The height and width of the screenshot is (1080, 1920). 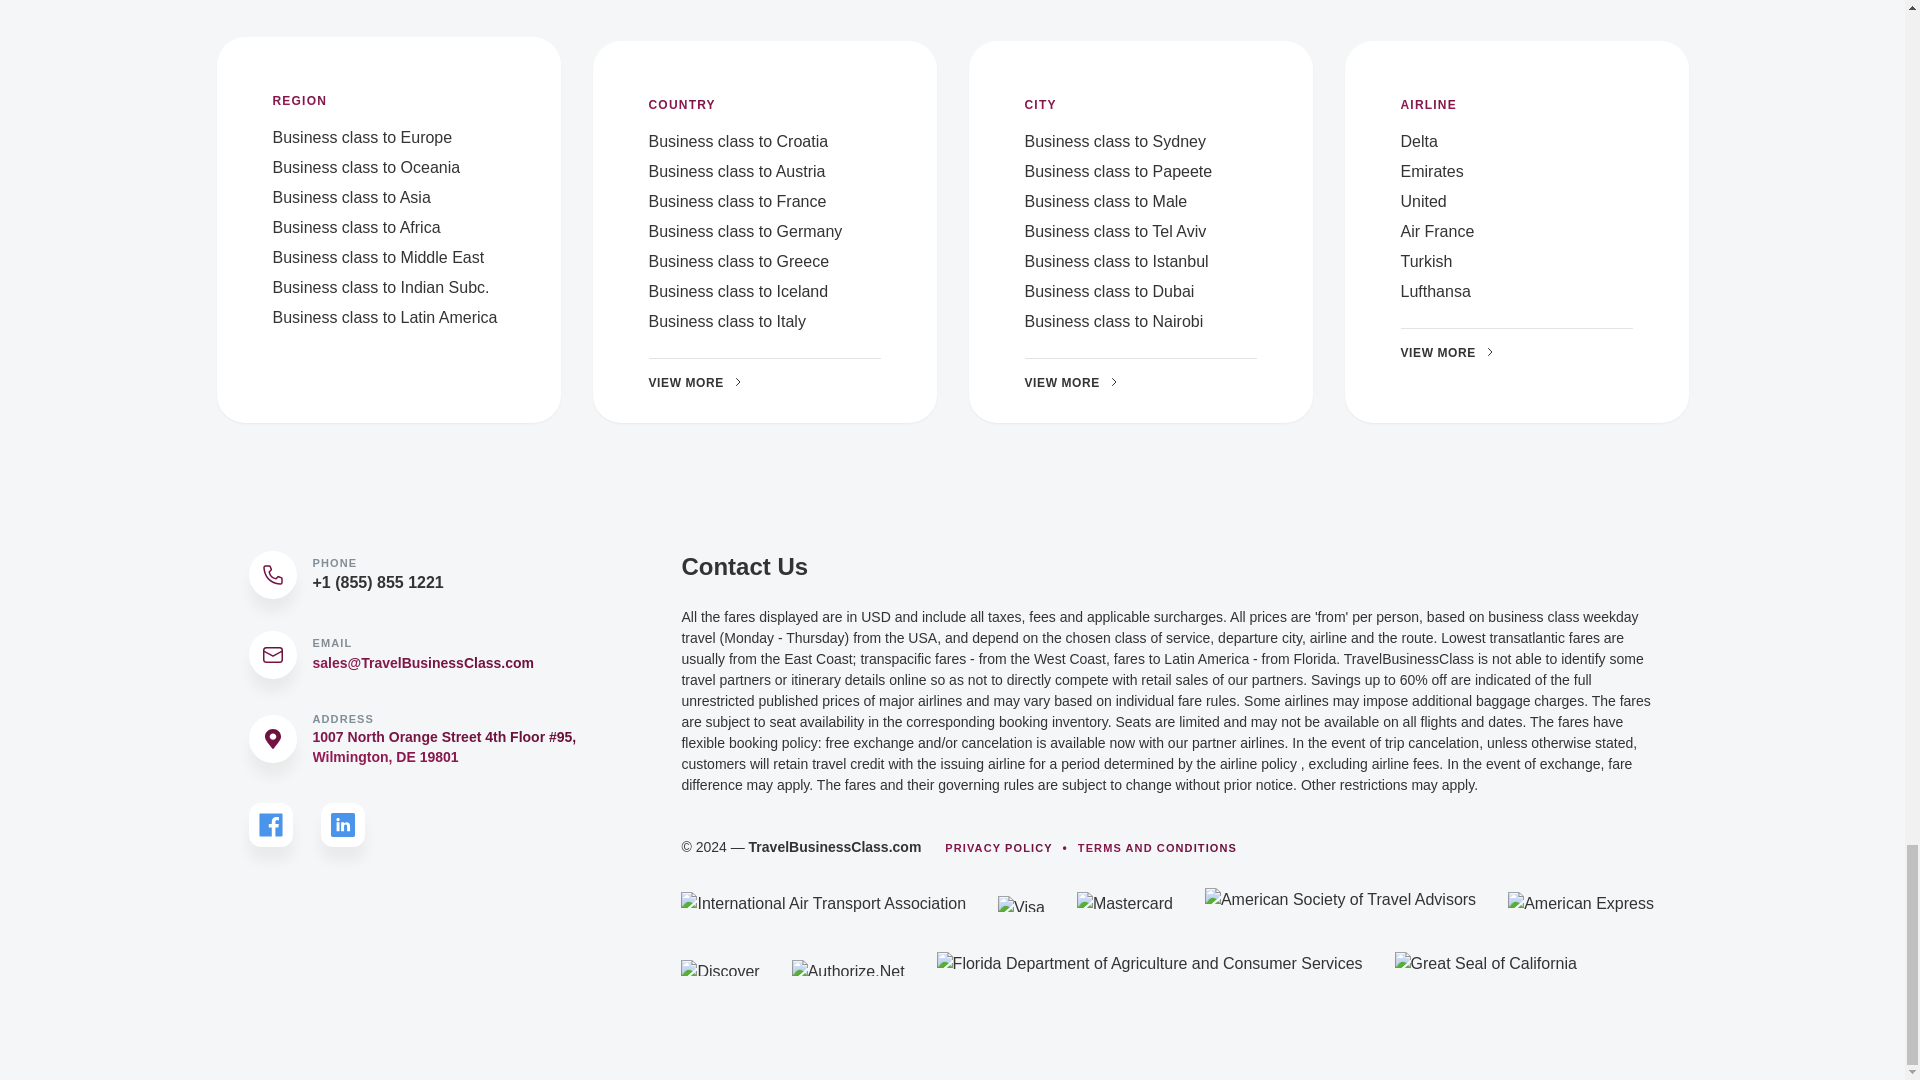 What do you see at coordinates (378, 257) in the screenshot?
I see `Business class flights to Middle East` at bounding box center [378, 257].